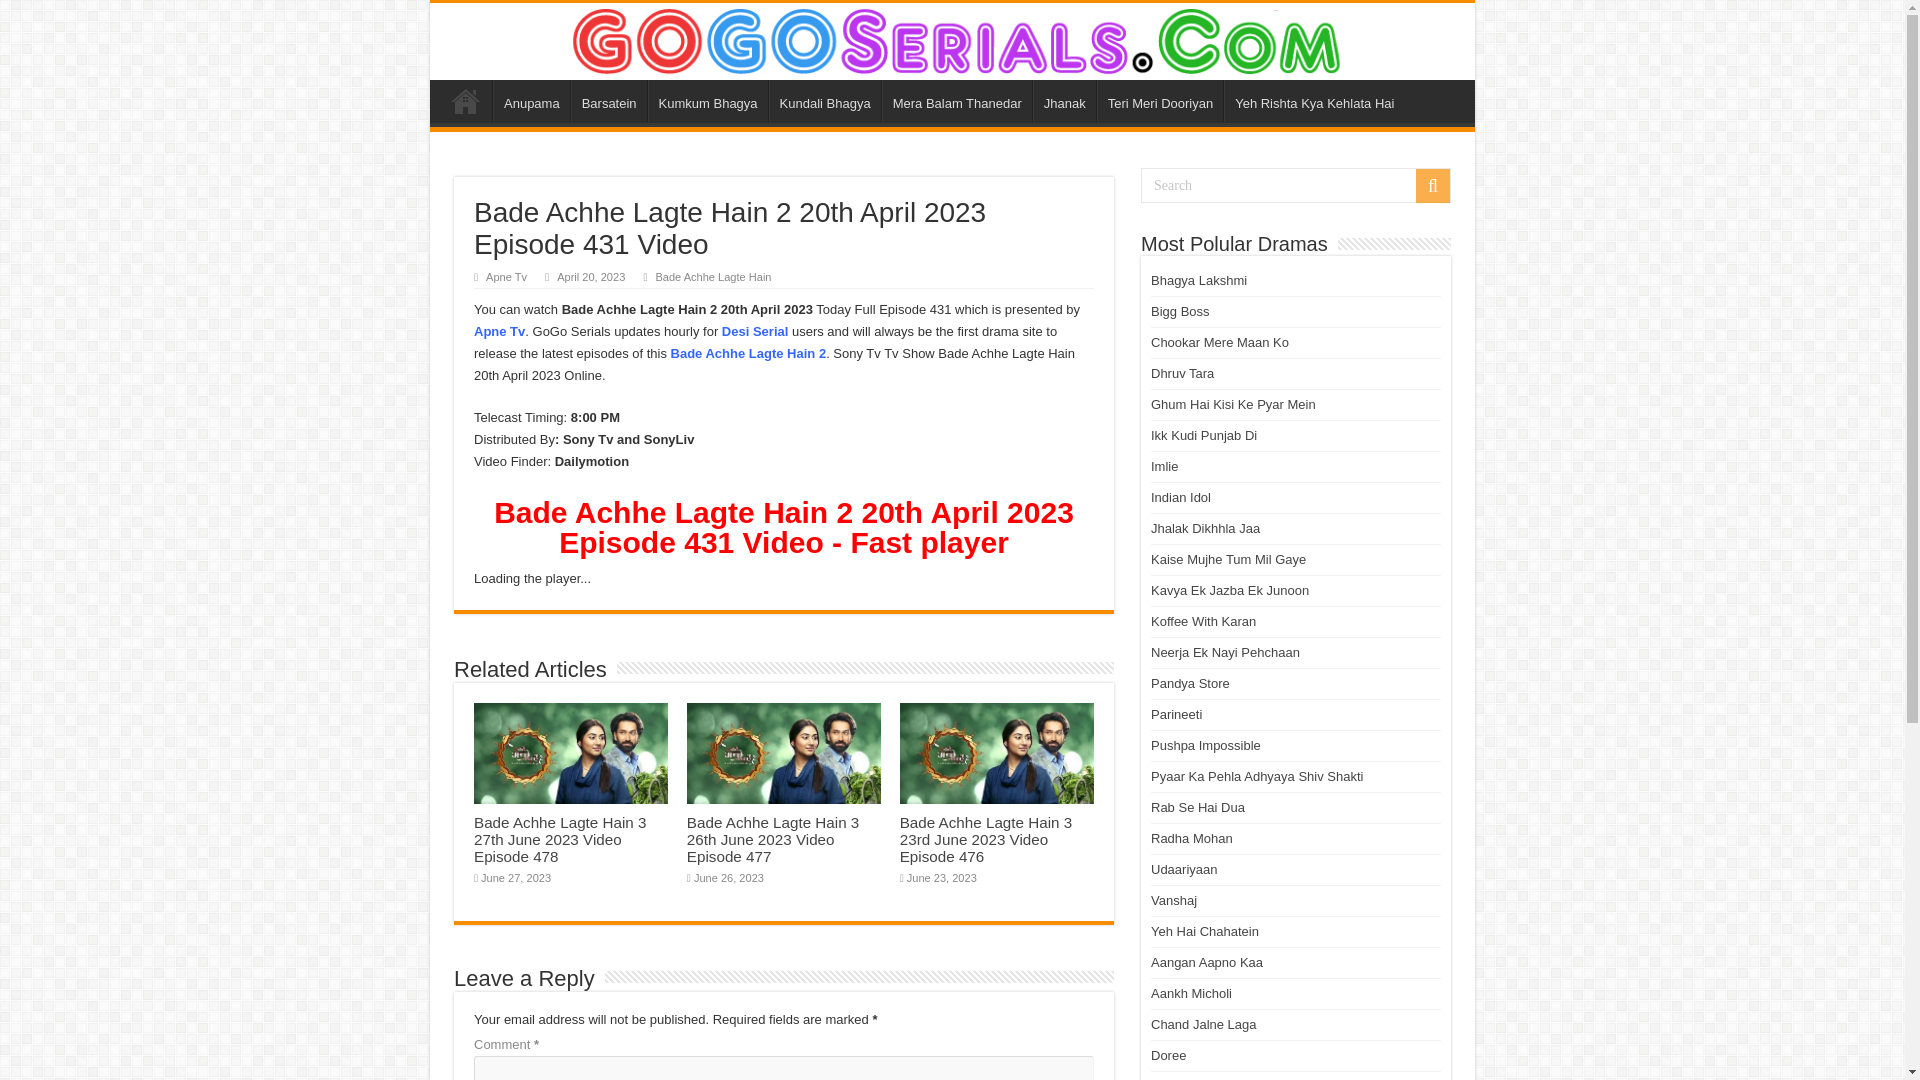 Image resolution: width=1920 pixels, height=1080 pixels. I want to click on Kundali Bhagya, so click(825, 100).